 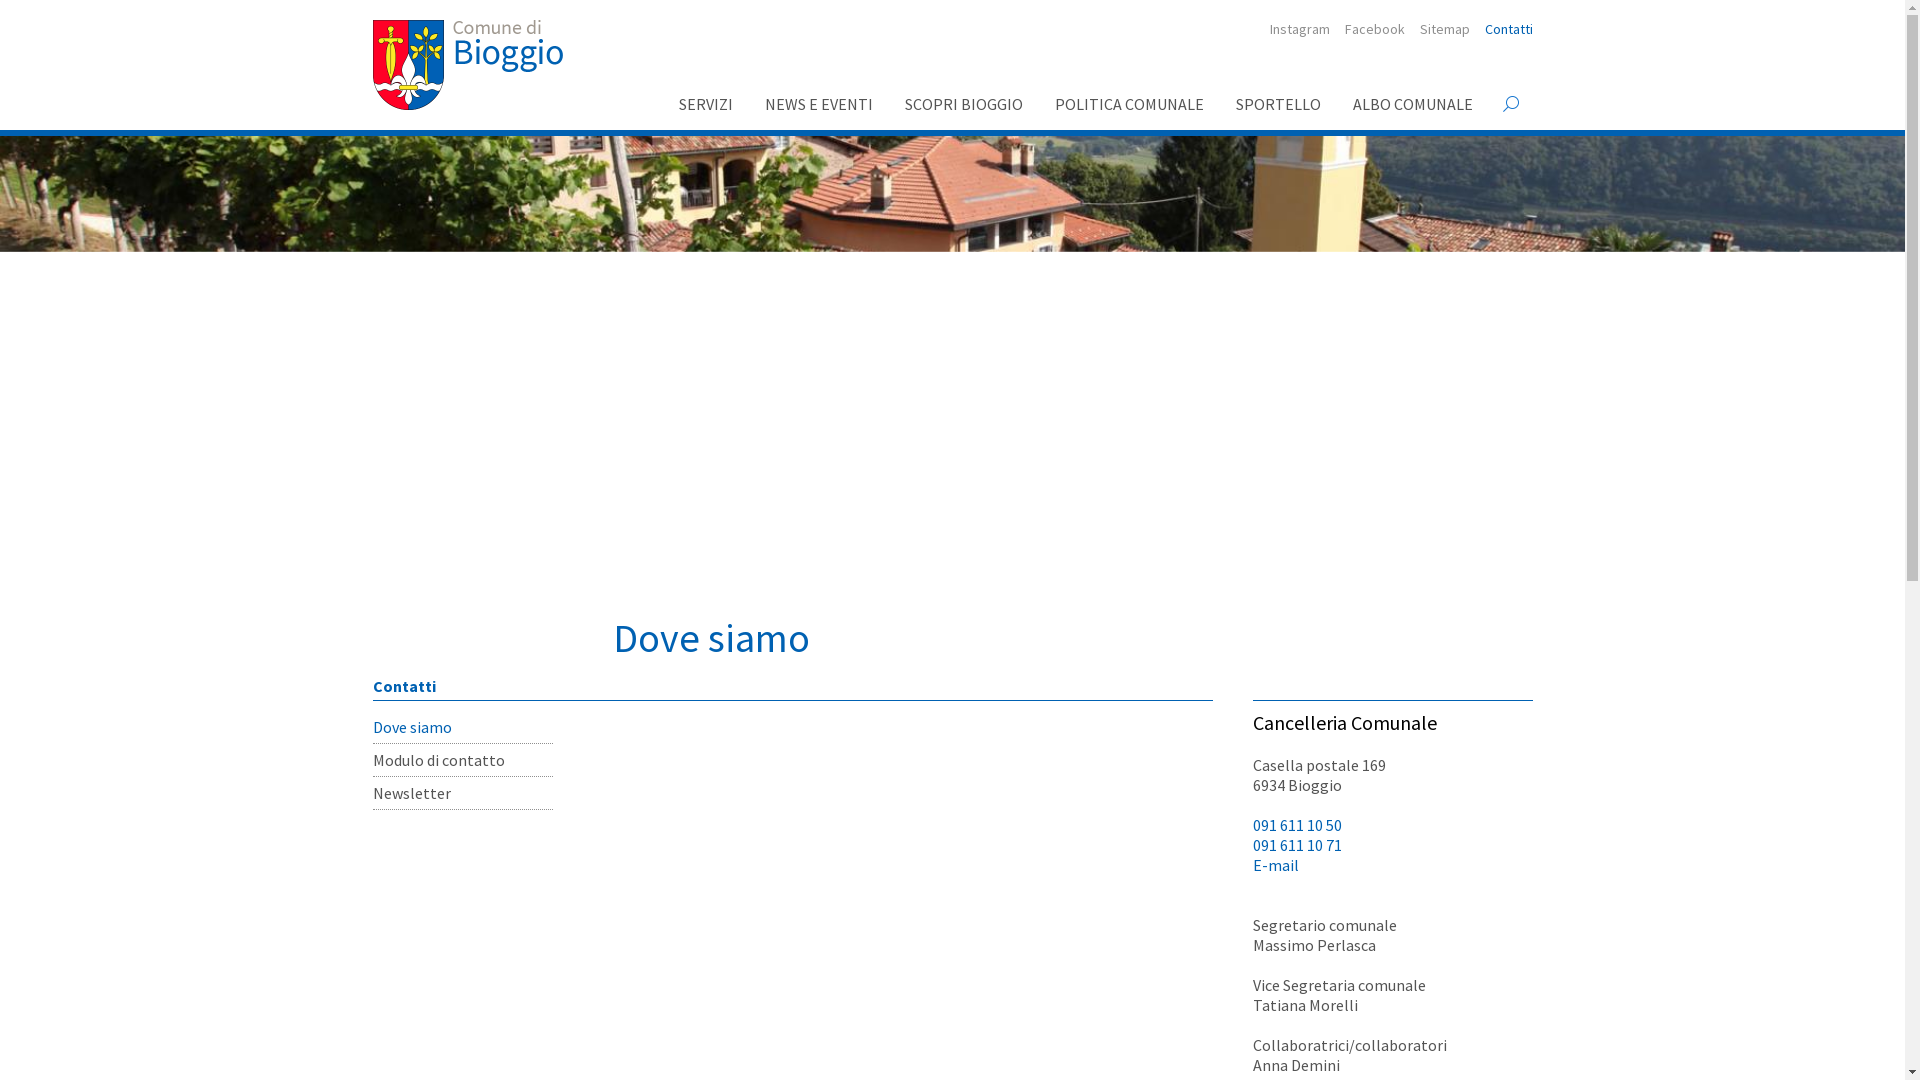 What do you see at coordinates (467, 65) in the screenshot?
I see `Comune di Bioggio` at bounding box center [467, 65].